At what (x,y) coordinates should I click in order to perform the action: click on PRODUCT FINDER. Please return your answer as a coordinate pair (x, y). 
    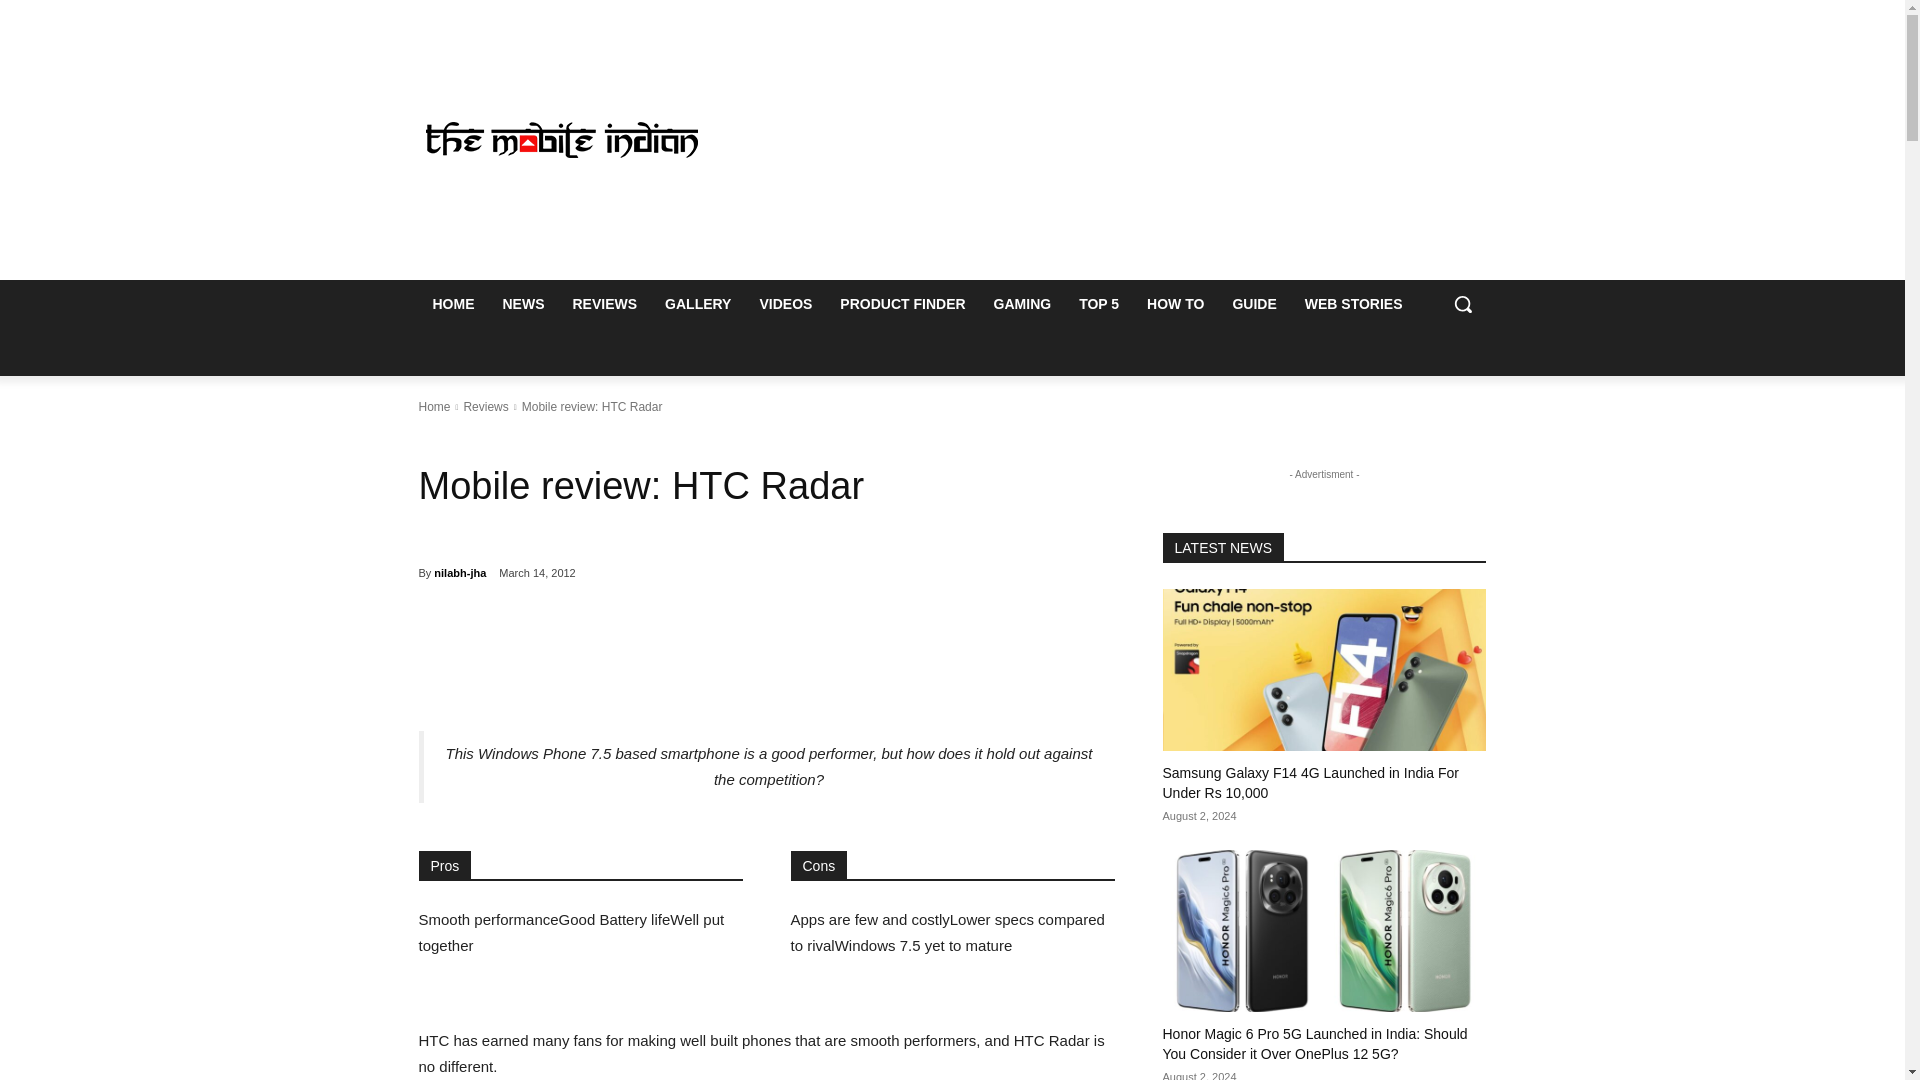
    Looking at the image, I should click on (902, 304).